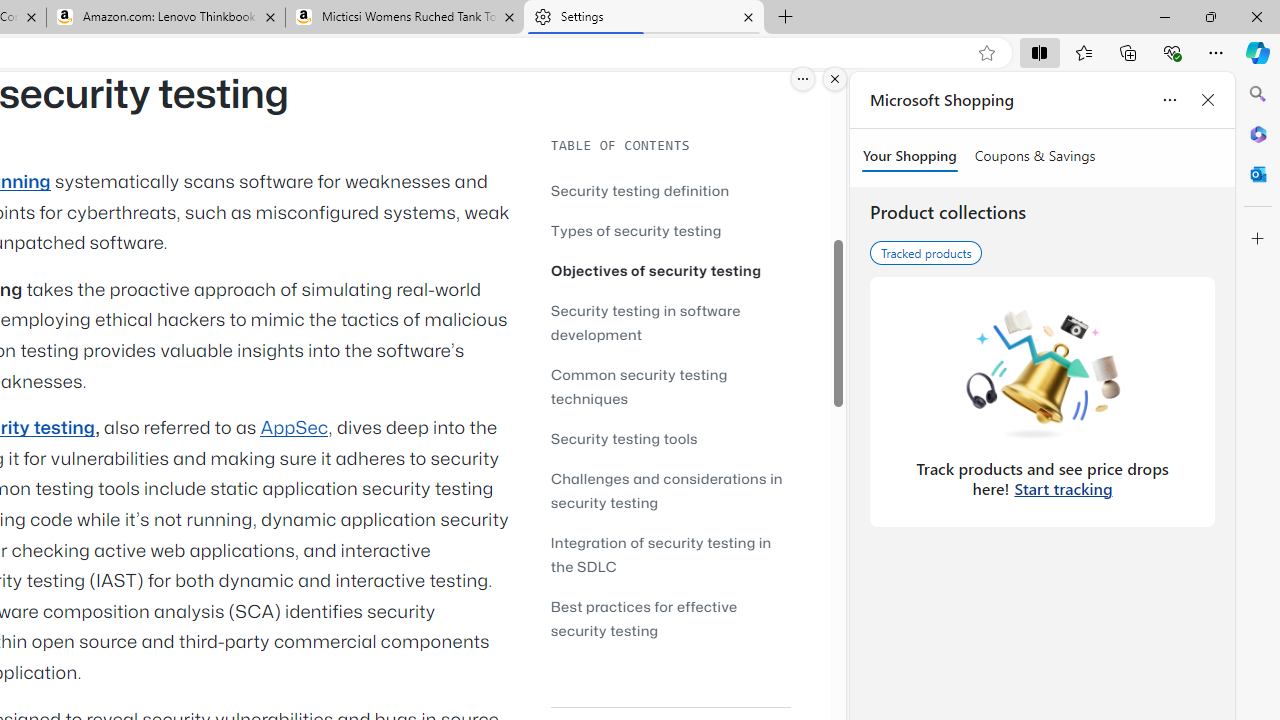 The height and width of the screenshot is (720, 1280). I want to click on Common security testing techniques, so click(639, 386).